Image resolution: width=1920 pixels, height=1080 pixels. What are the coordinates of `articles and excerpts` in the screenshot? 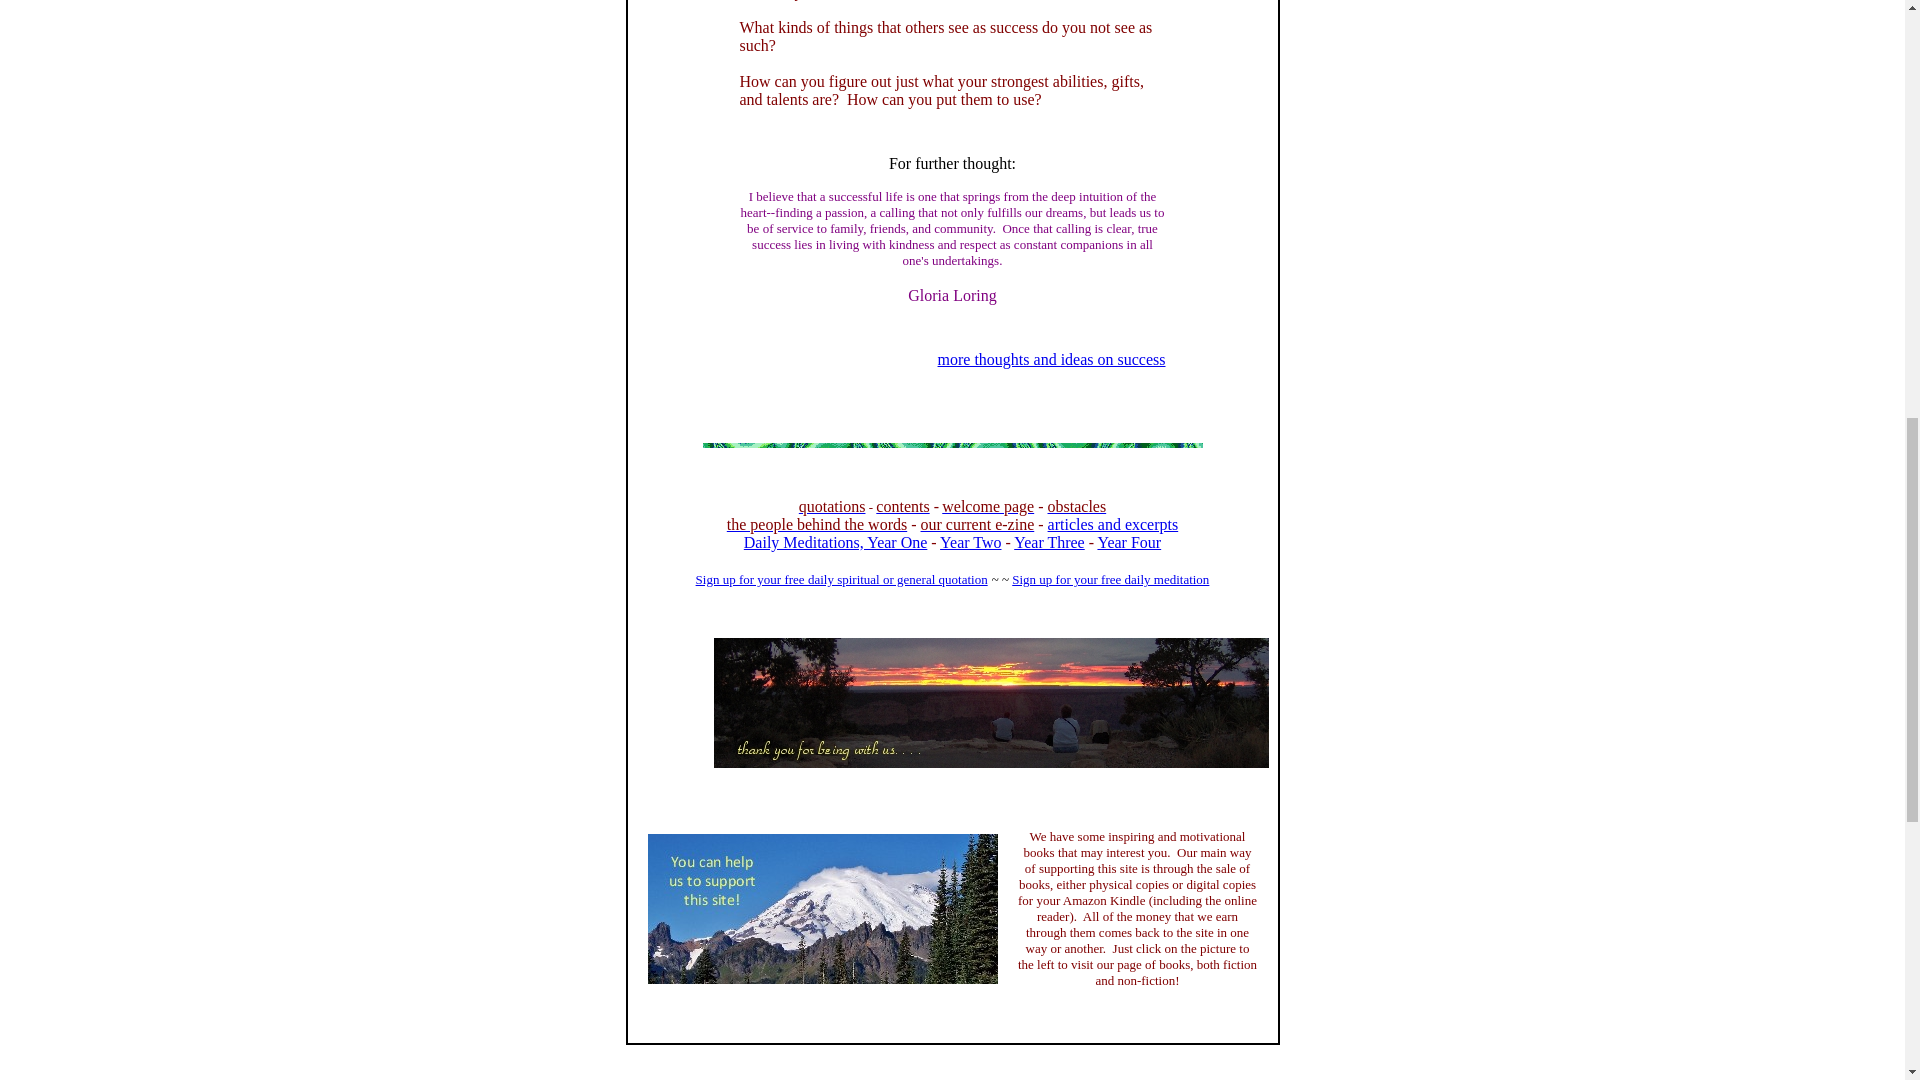 It's located at (1113, 524).